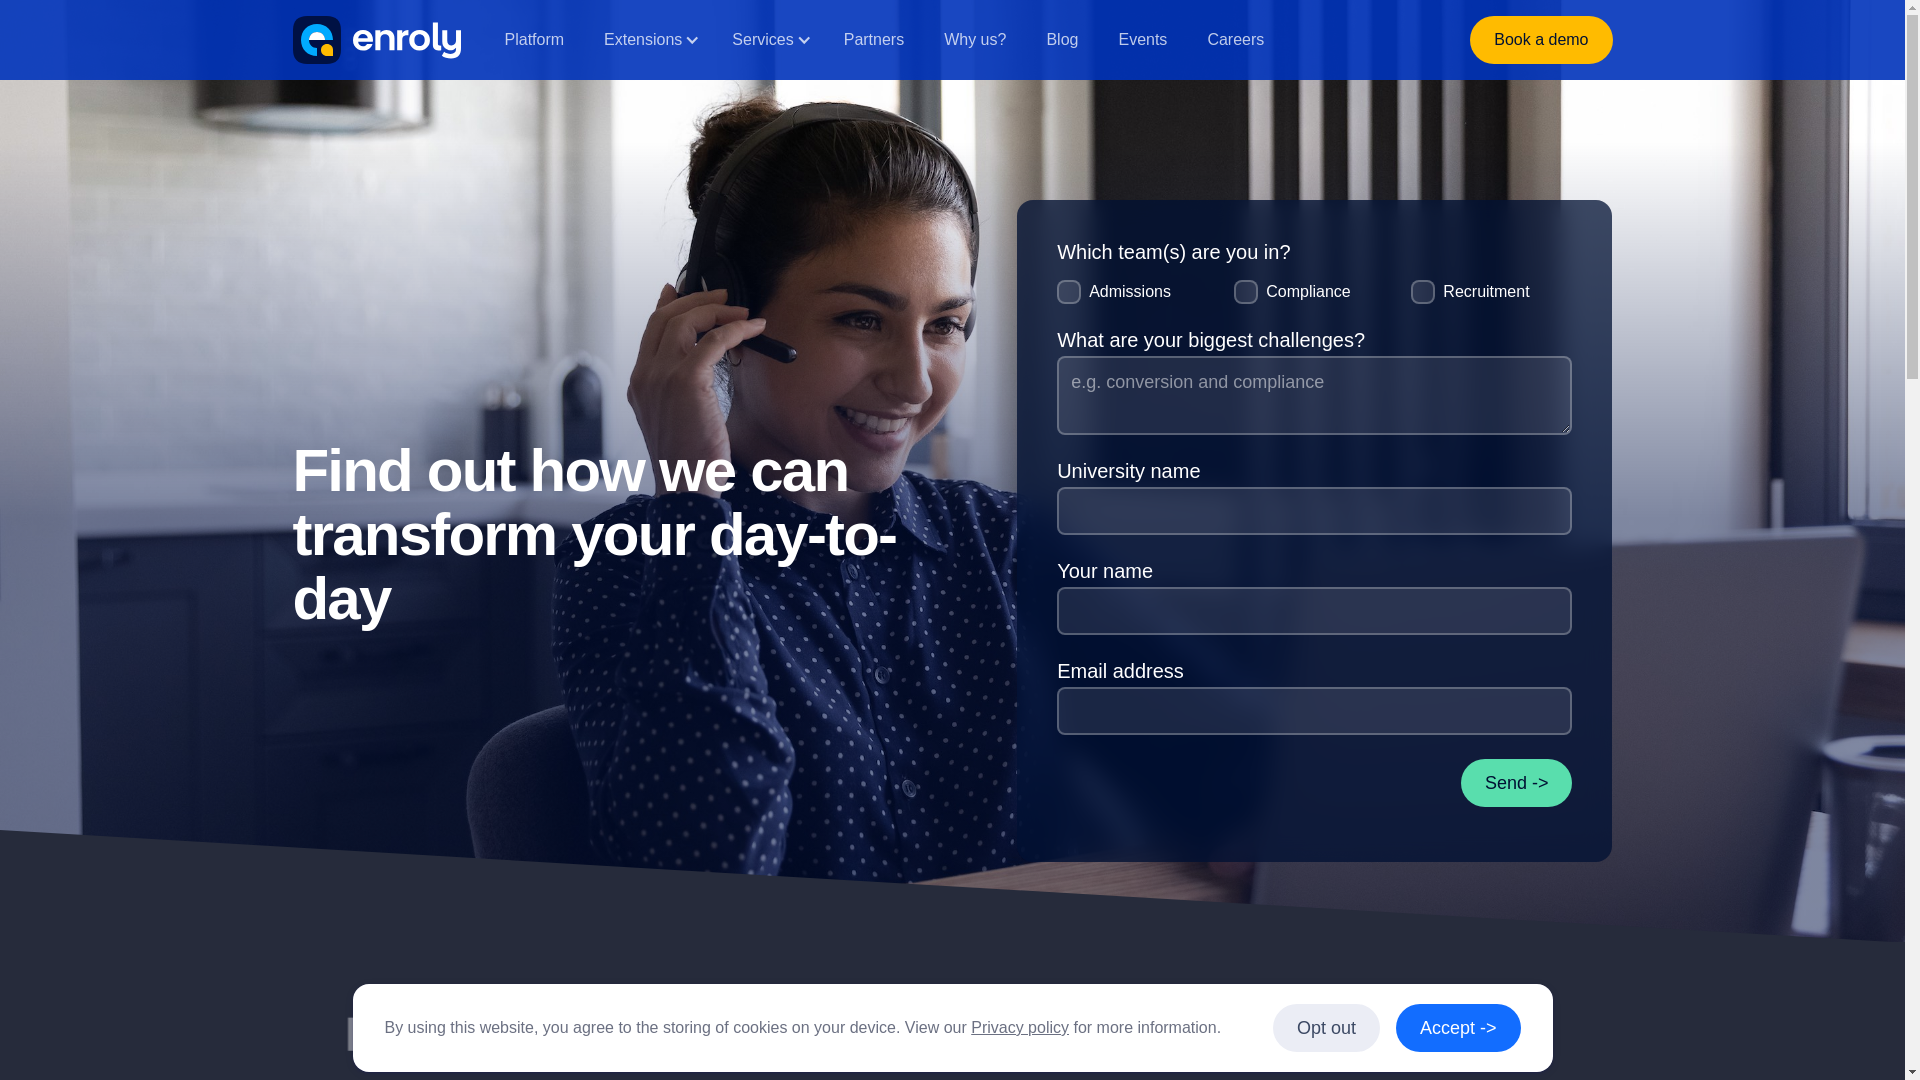 The width and height of the screenshot is (1920, 1080). What do you see at coordinates (974, 40) in the screenshot?
I see `Why us?` at bounding box center [974, 40].